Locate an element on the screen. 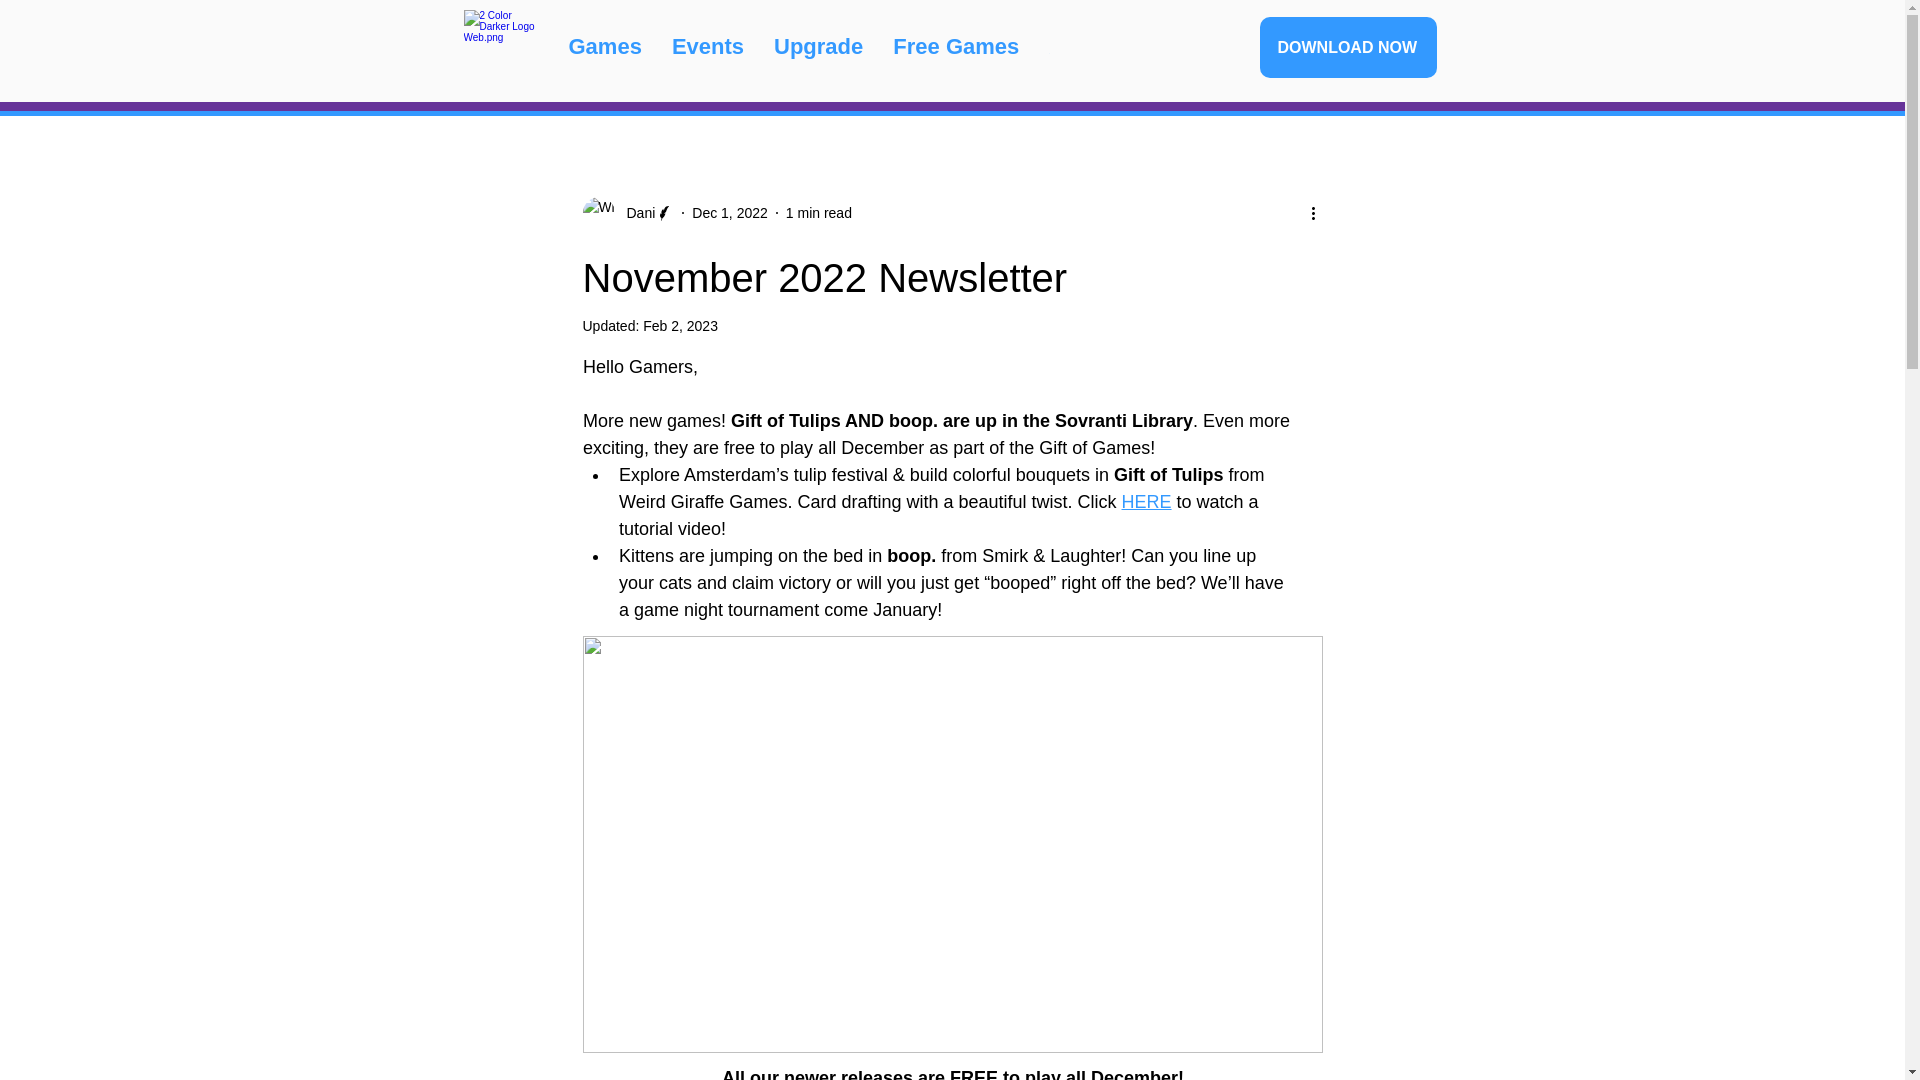 The width and height of the screenshot is (1920, 1080). Events is located at coordinates (707, 51).